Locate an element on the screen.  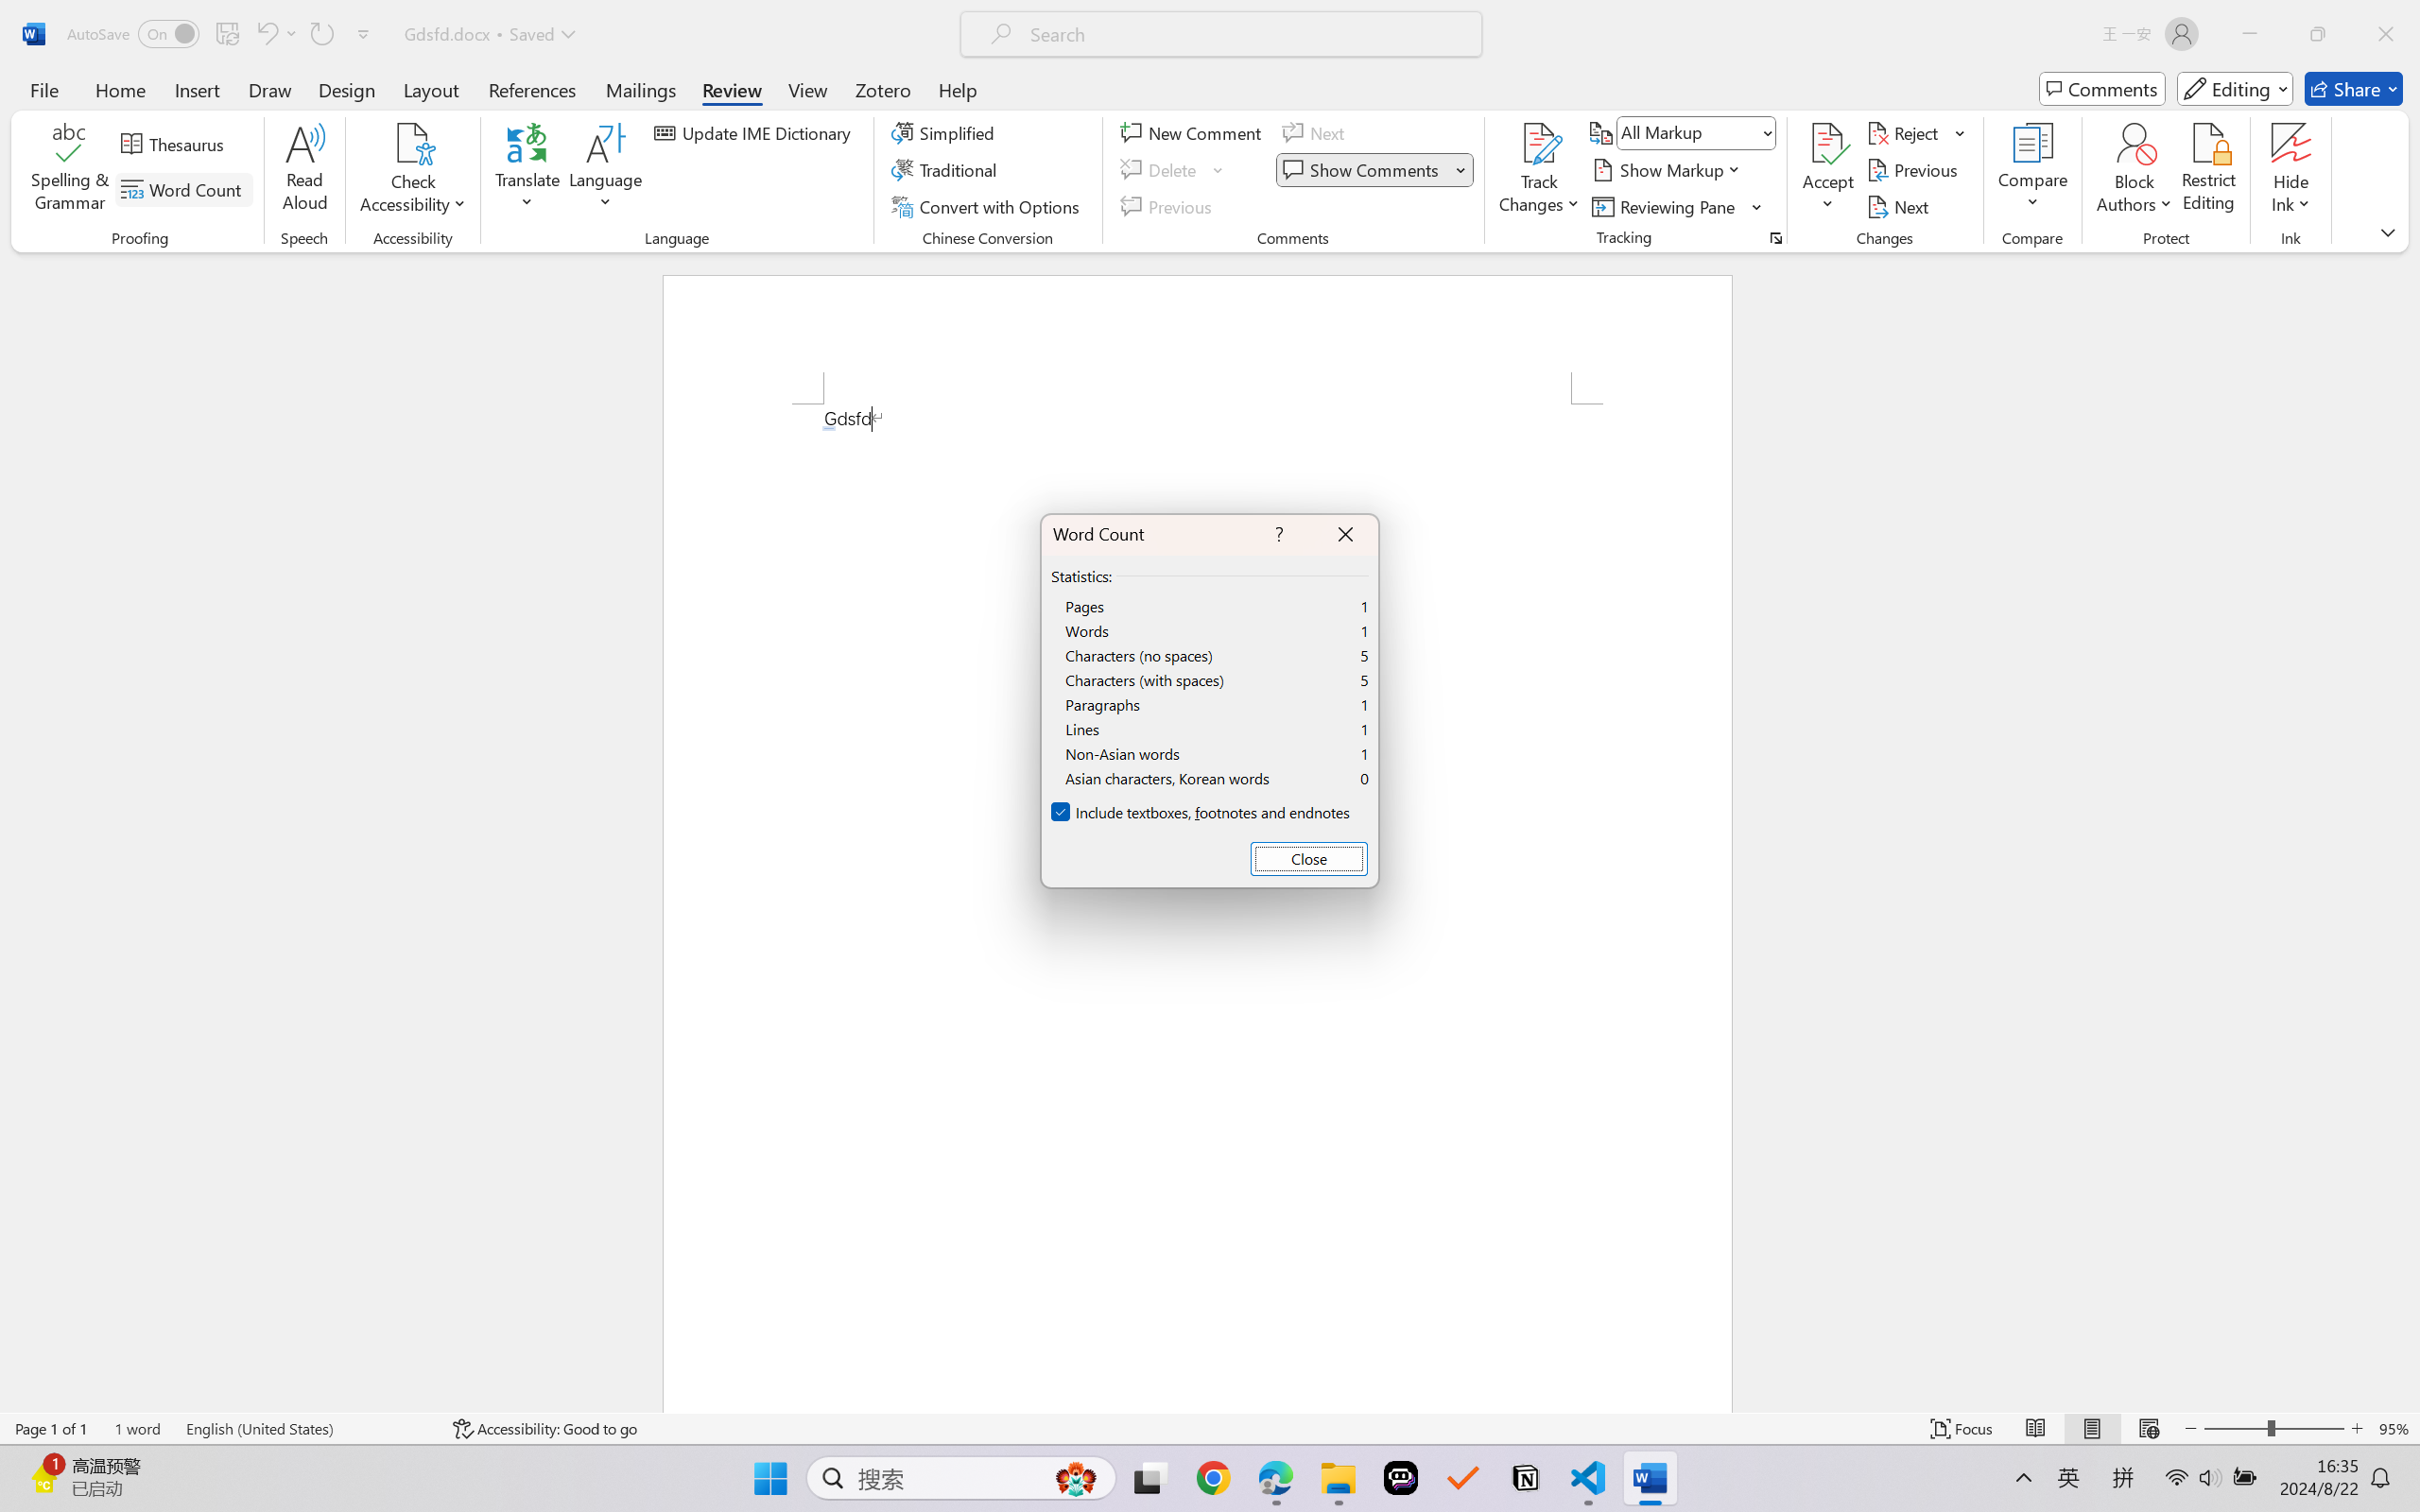
Show Comments is located at coordinates (1363, 170).